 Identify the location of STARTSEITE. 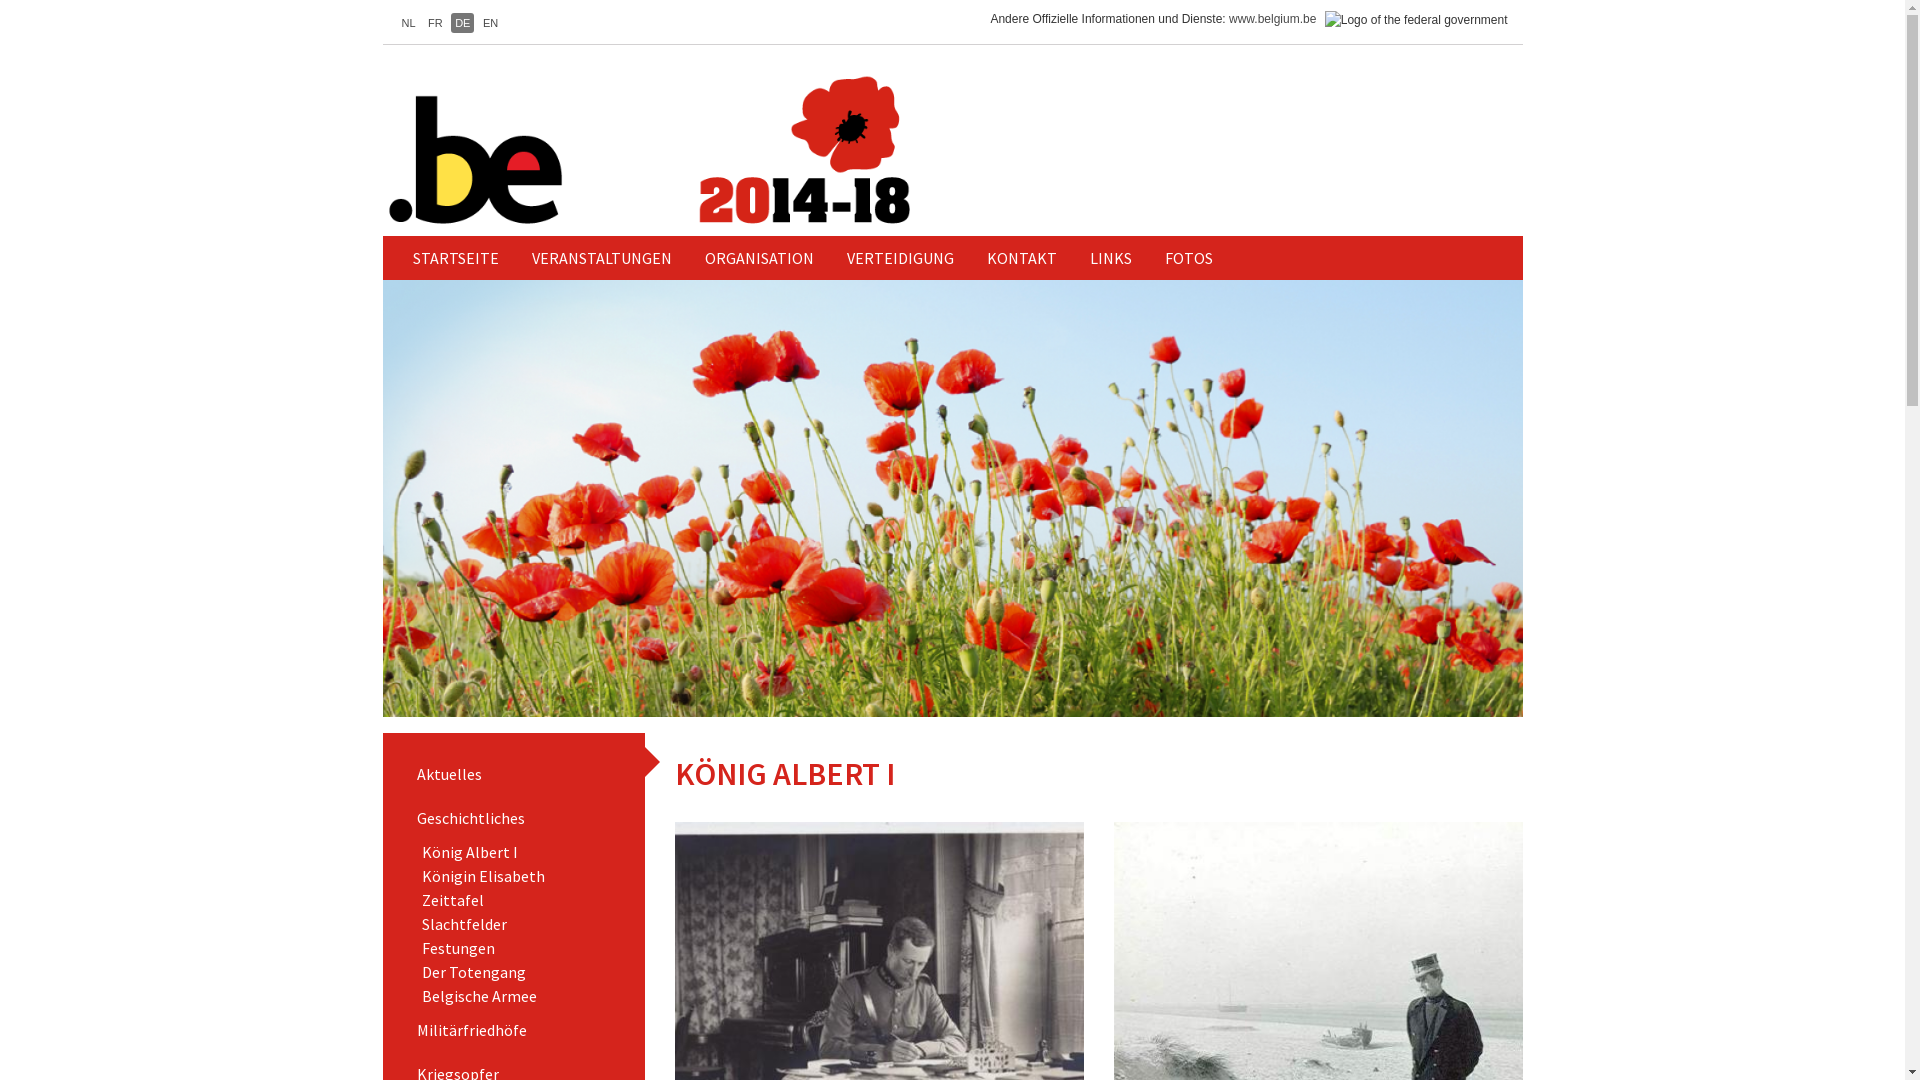
(456, 258).